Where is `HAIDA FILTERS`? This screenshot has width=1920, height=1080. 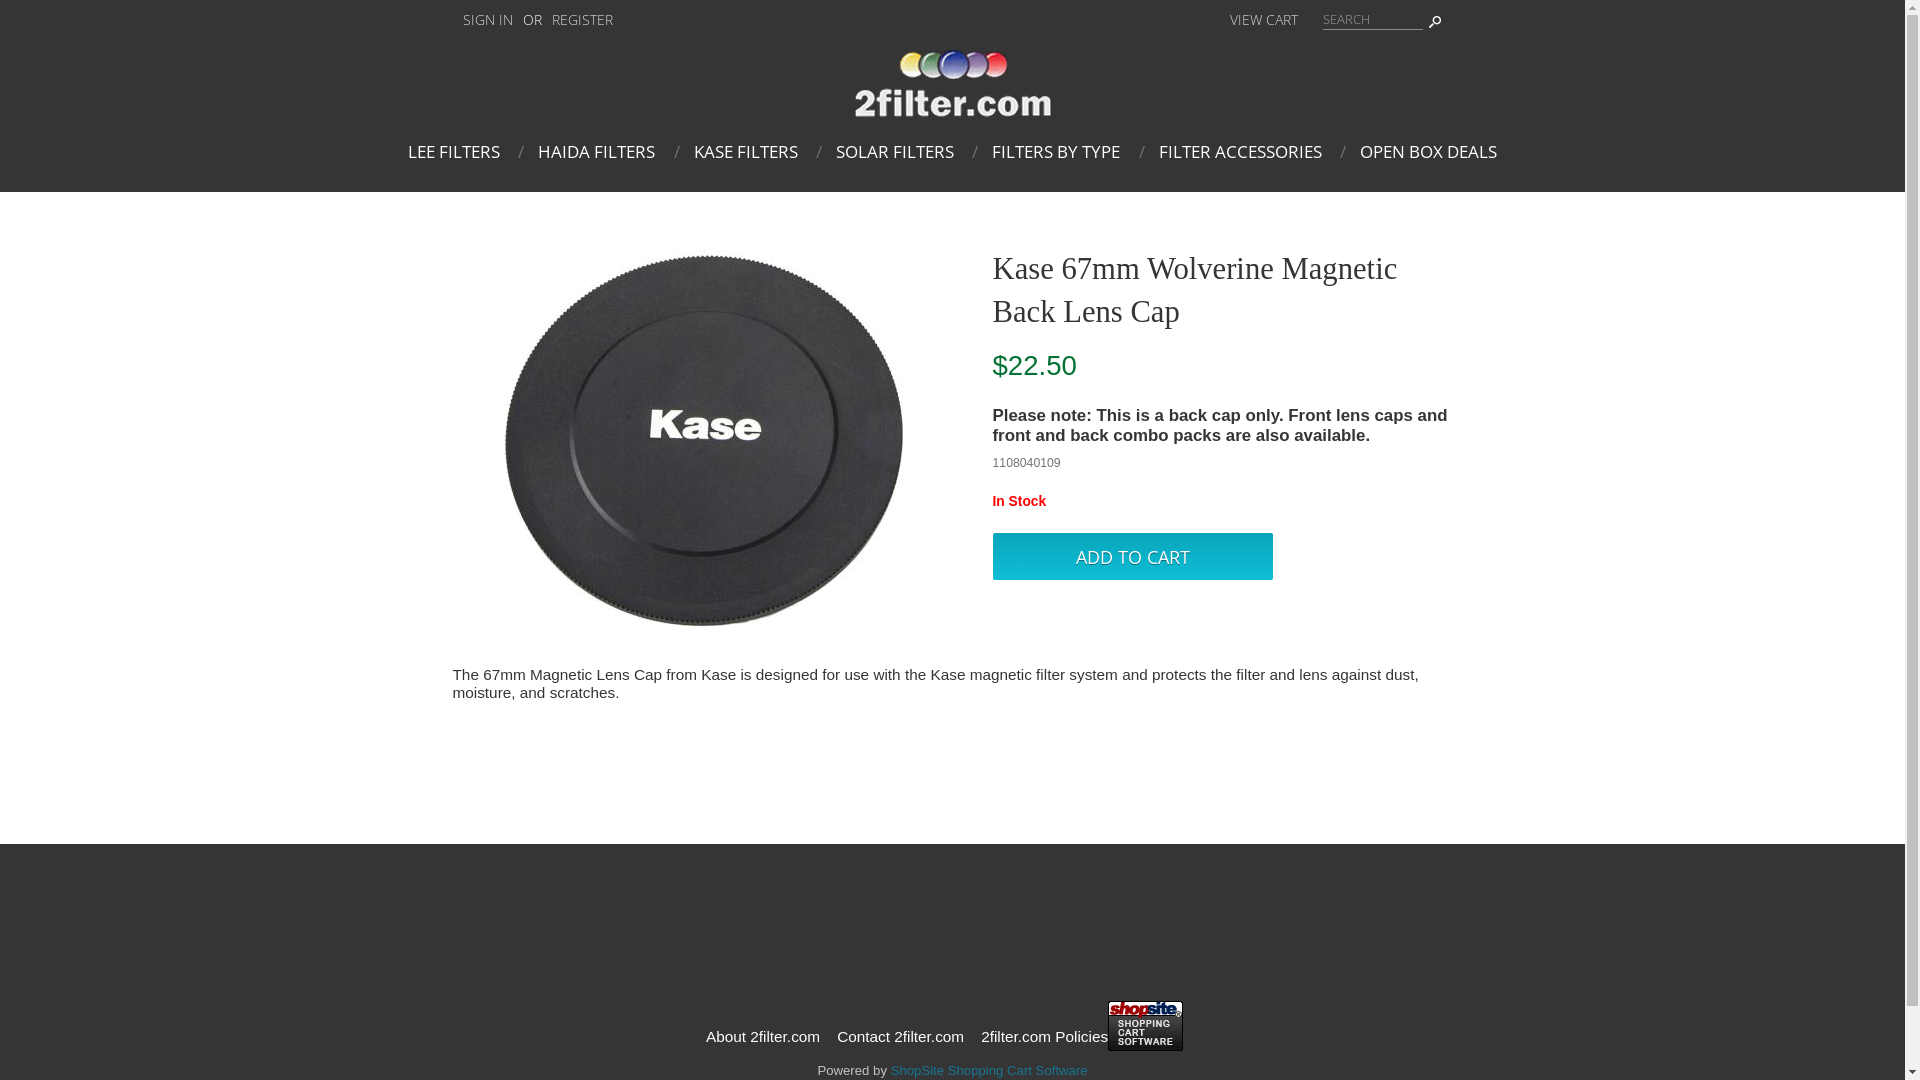 HAIDA FILTERS is located at coordinates (594, 152).